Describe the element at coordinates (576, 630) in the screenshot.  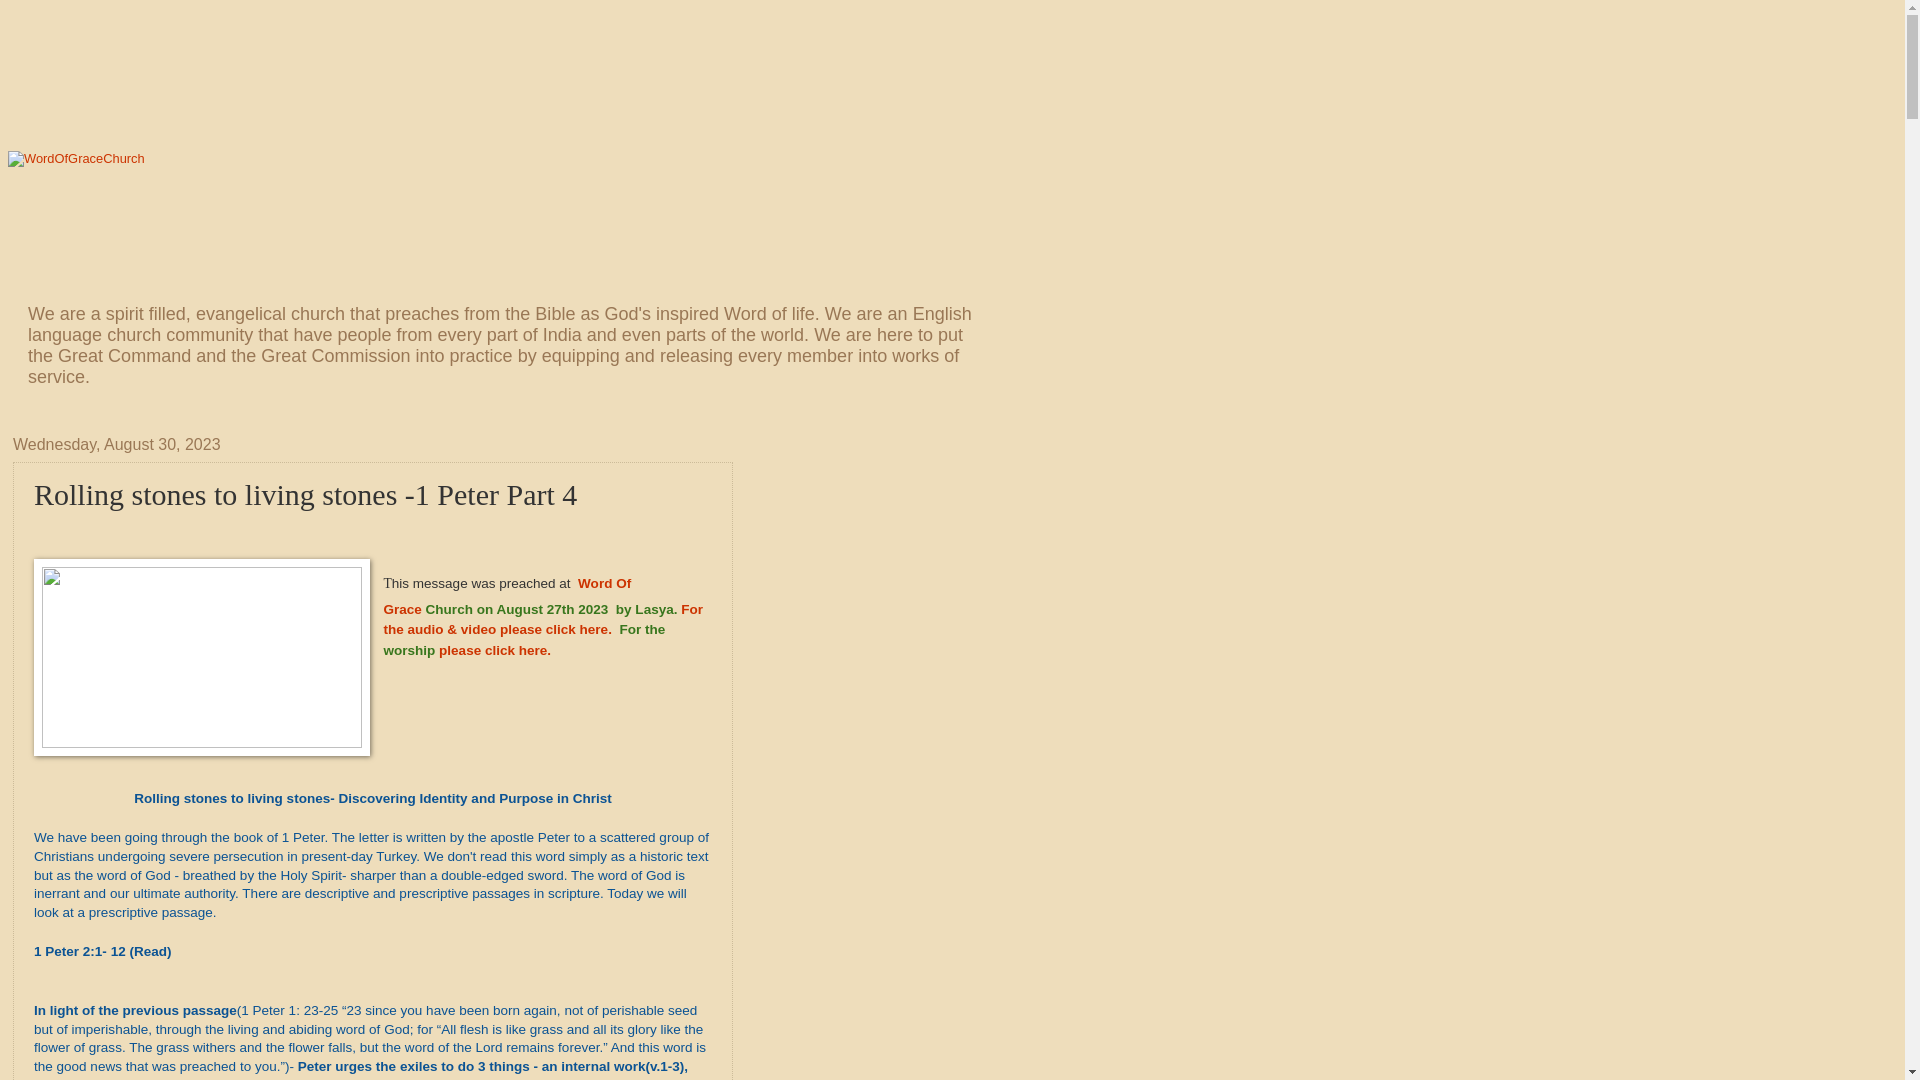
I see `click here` at that location.